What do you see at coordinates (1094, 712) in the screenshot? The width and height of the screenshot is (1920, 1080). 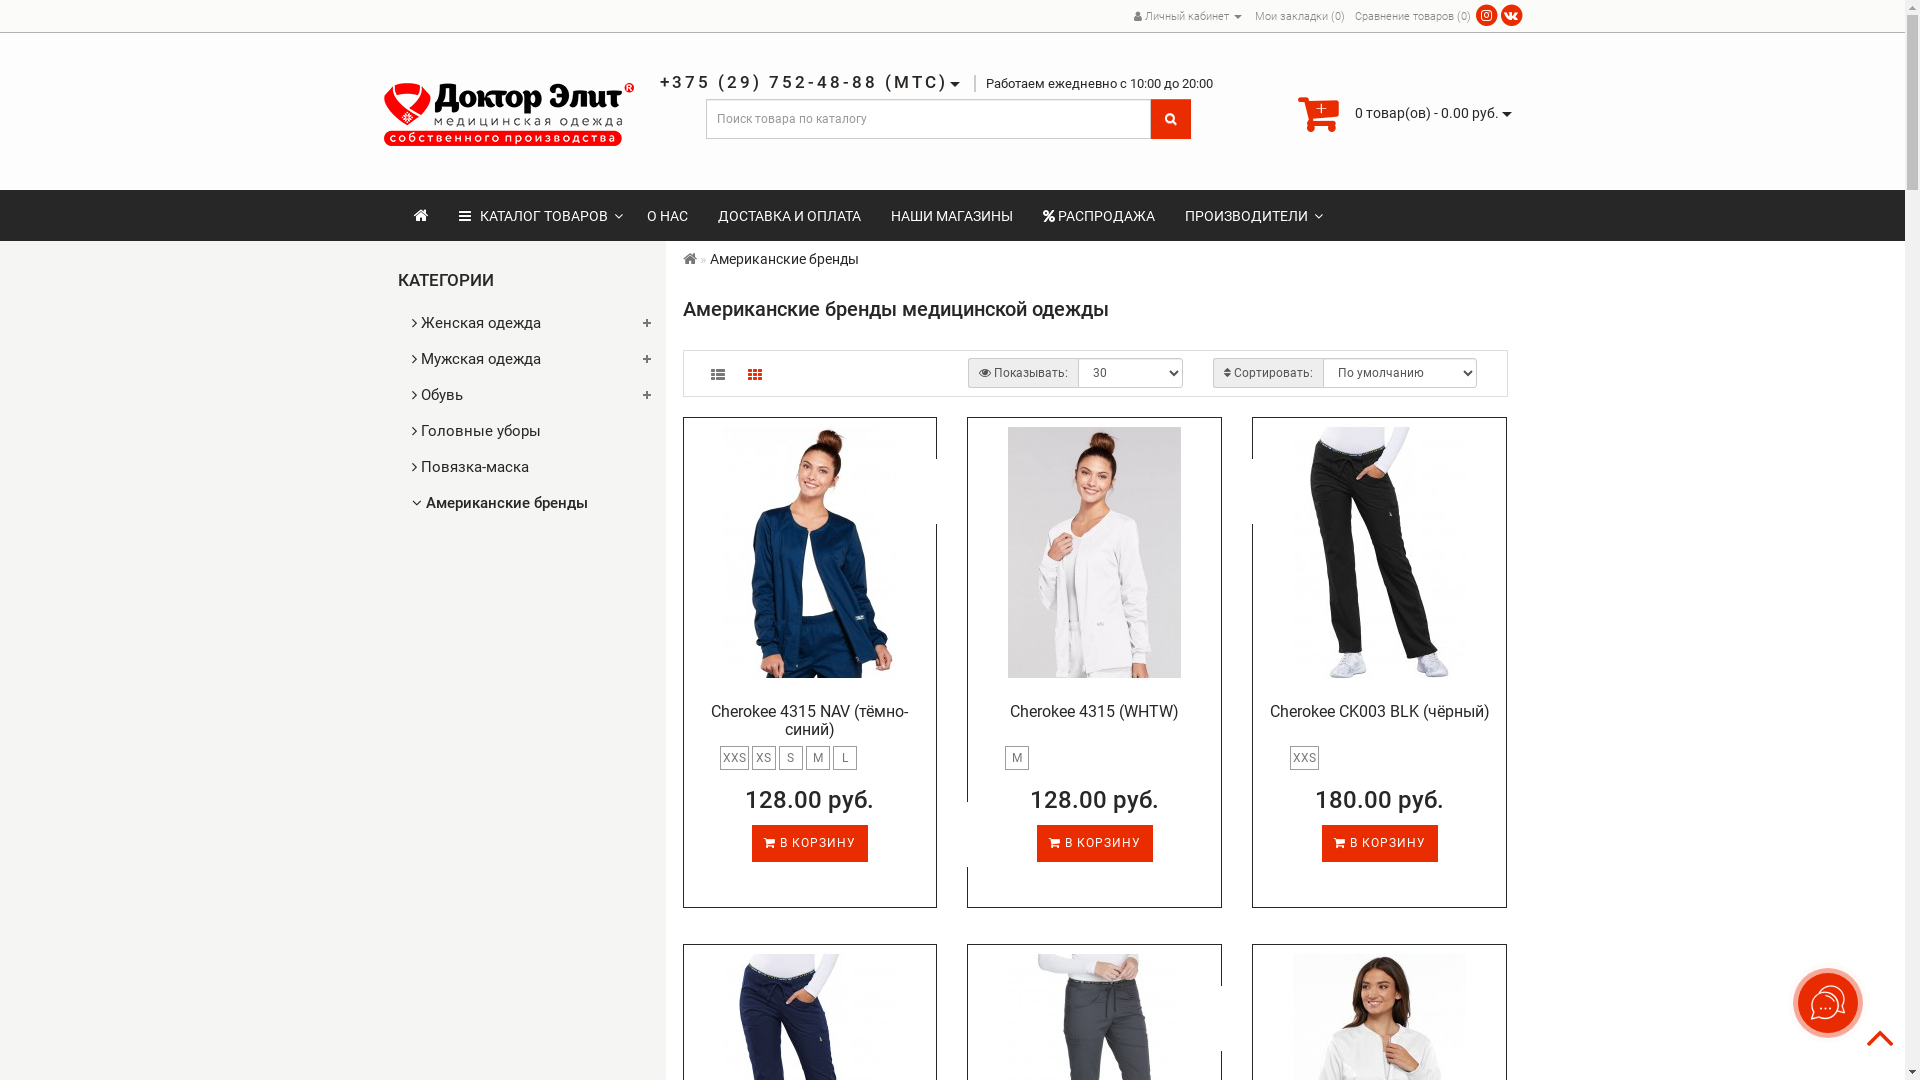 I see `Cherokee 4315 (WHTW)` at bounding box center [1094, 712].